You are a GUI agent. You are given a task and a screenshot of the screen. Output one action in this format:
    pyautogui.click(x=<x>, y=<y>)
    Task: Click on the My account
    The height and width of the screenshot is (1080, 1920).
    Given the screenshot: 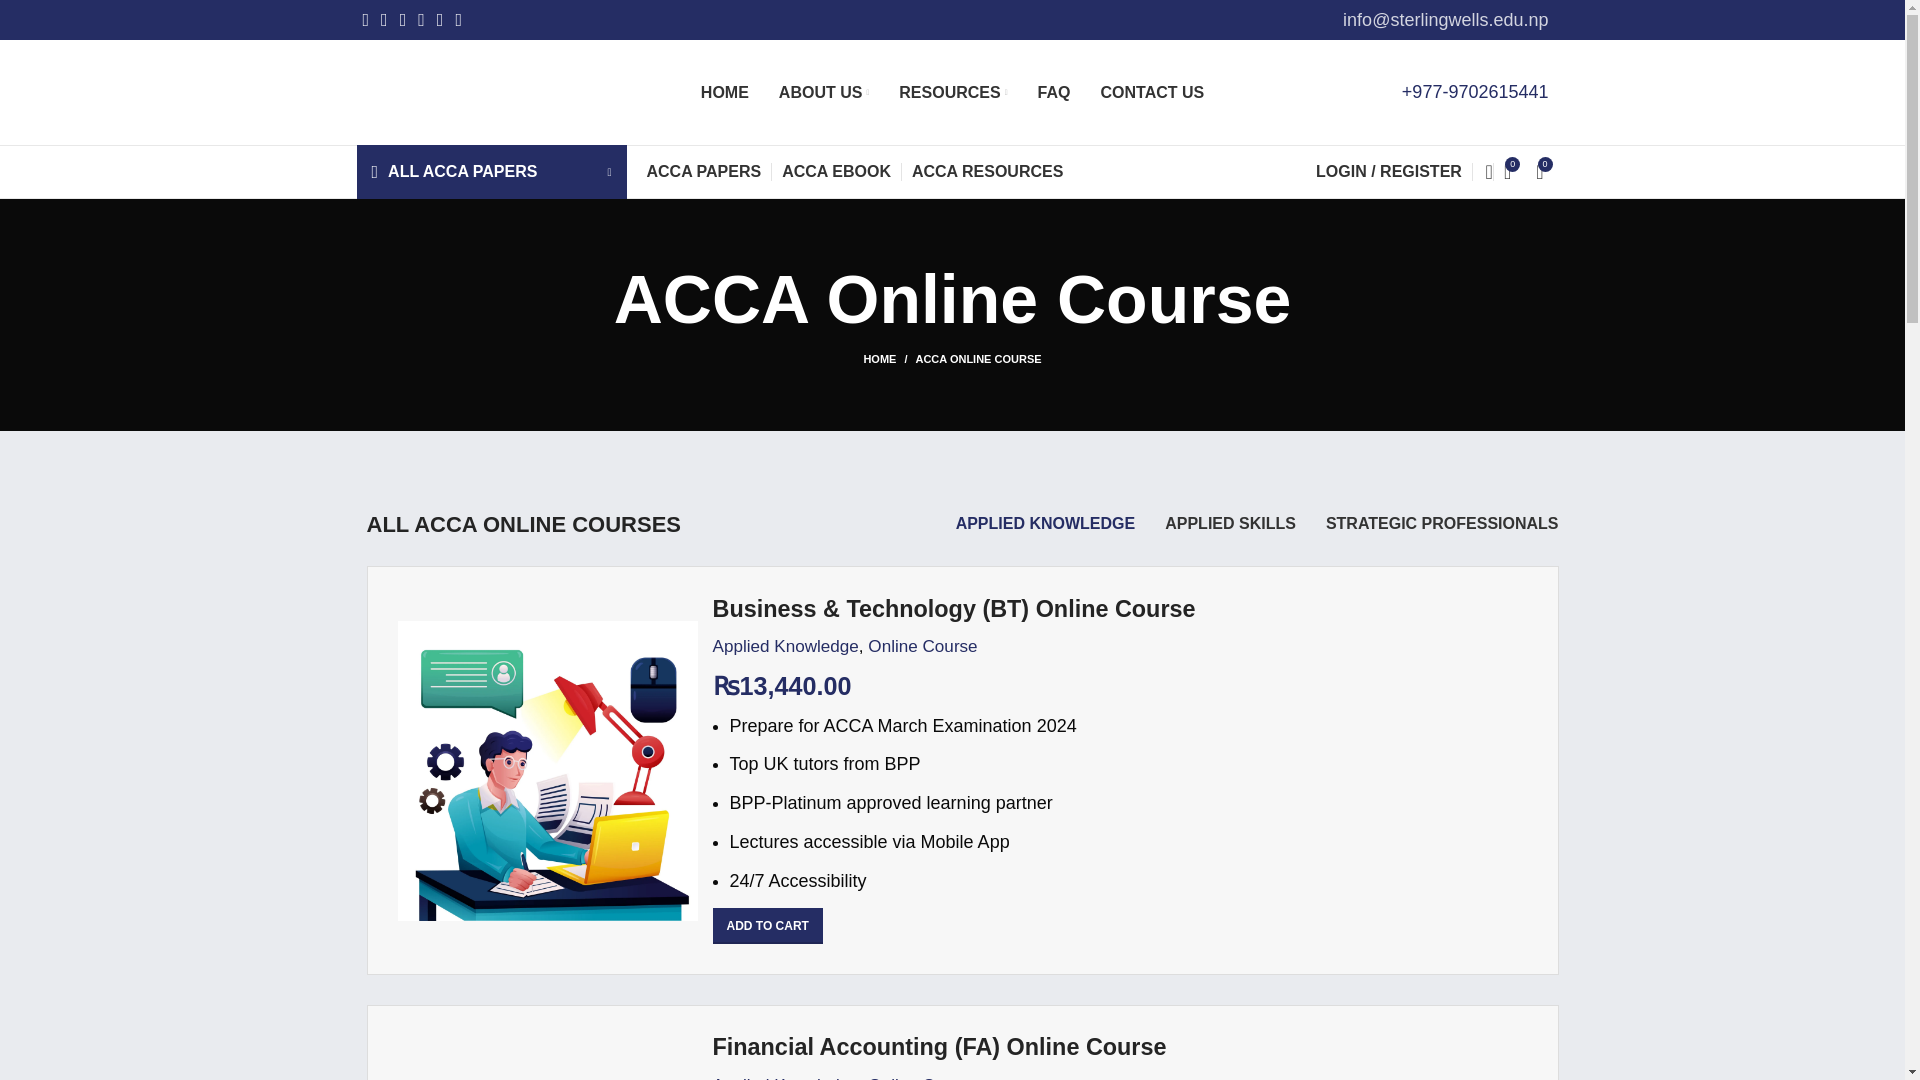 What is the action you would take?
    pyautogui.click(x=1388, y=172)
    